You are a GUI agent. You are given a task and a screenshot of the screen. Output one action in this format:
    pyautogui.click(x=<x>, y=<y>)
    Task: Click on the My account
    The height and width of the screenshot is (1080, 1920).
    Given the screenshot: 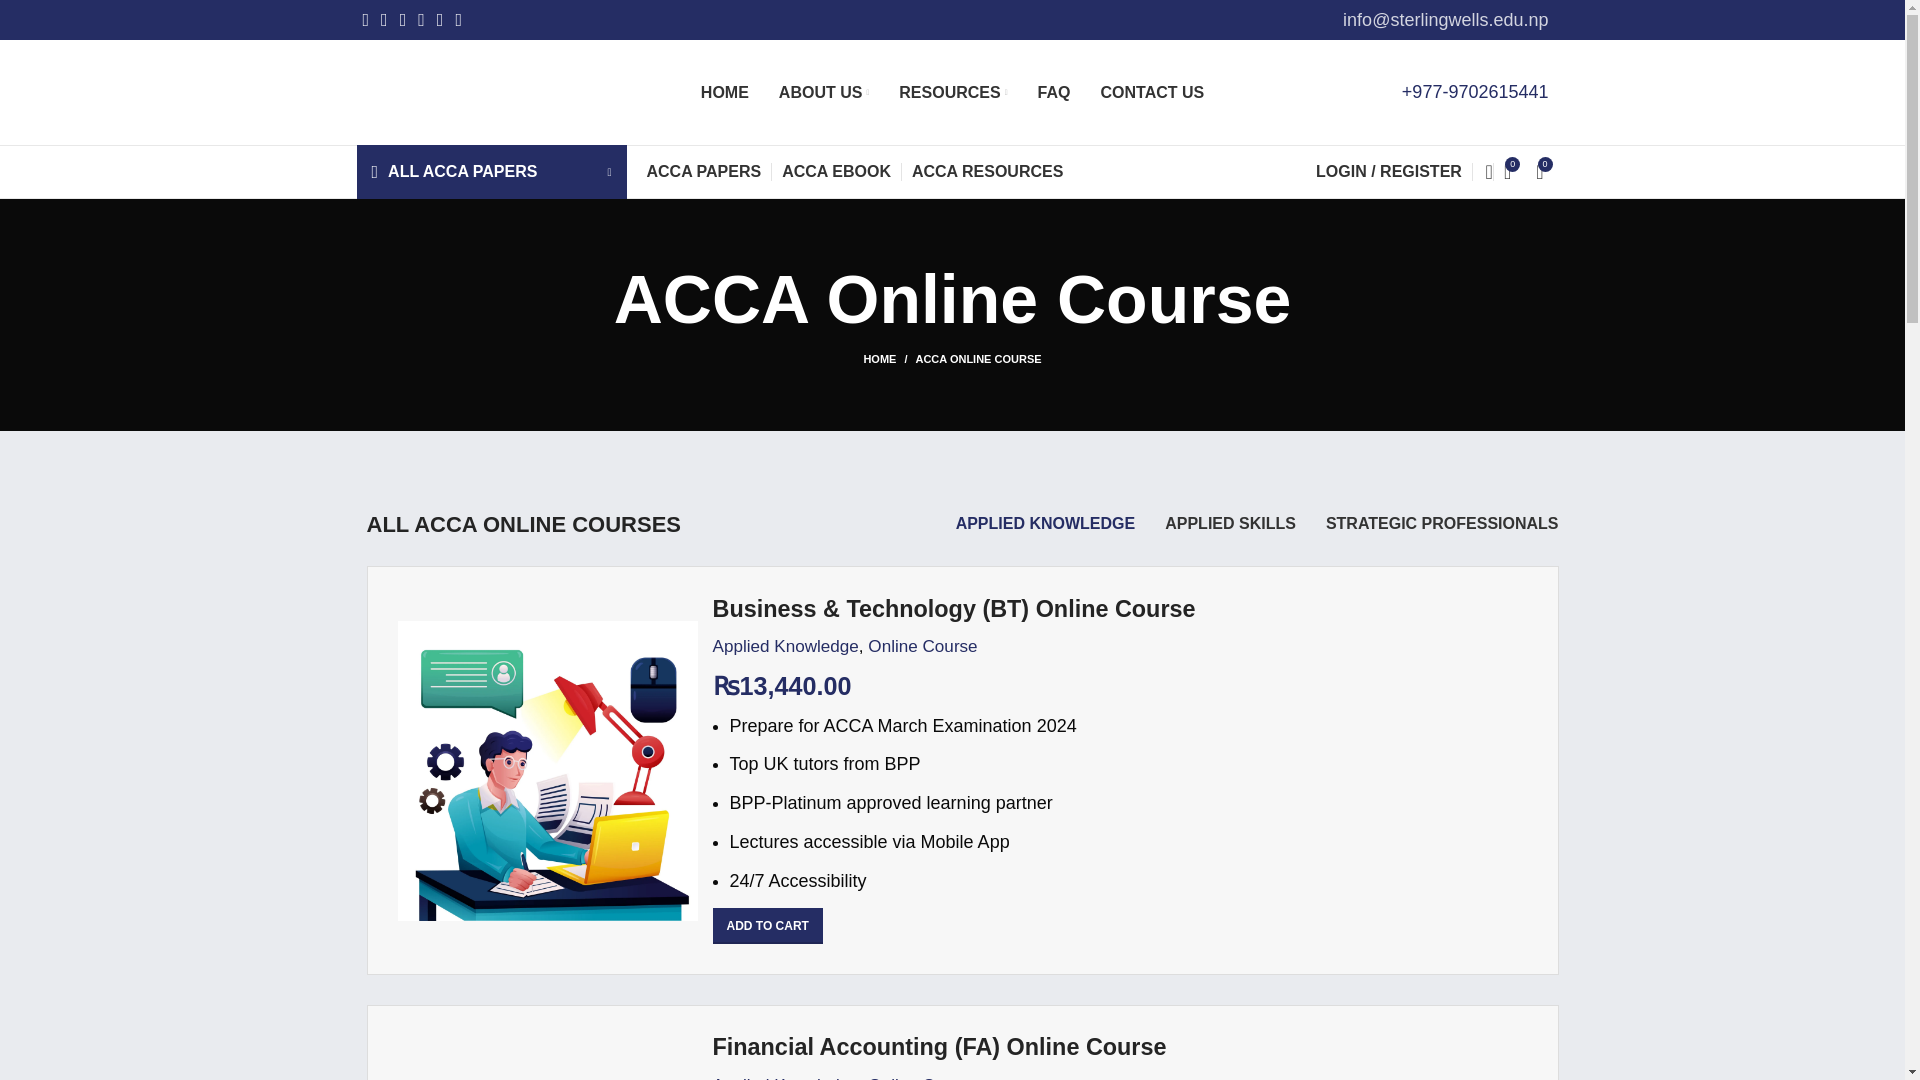 What is the action you would take?
    pyautogui.click(x=1388, y=172)
    